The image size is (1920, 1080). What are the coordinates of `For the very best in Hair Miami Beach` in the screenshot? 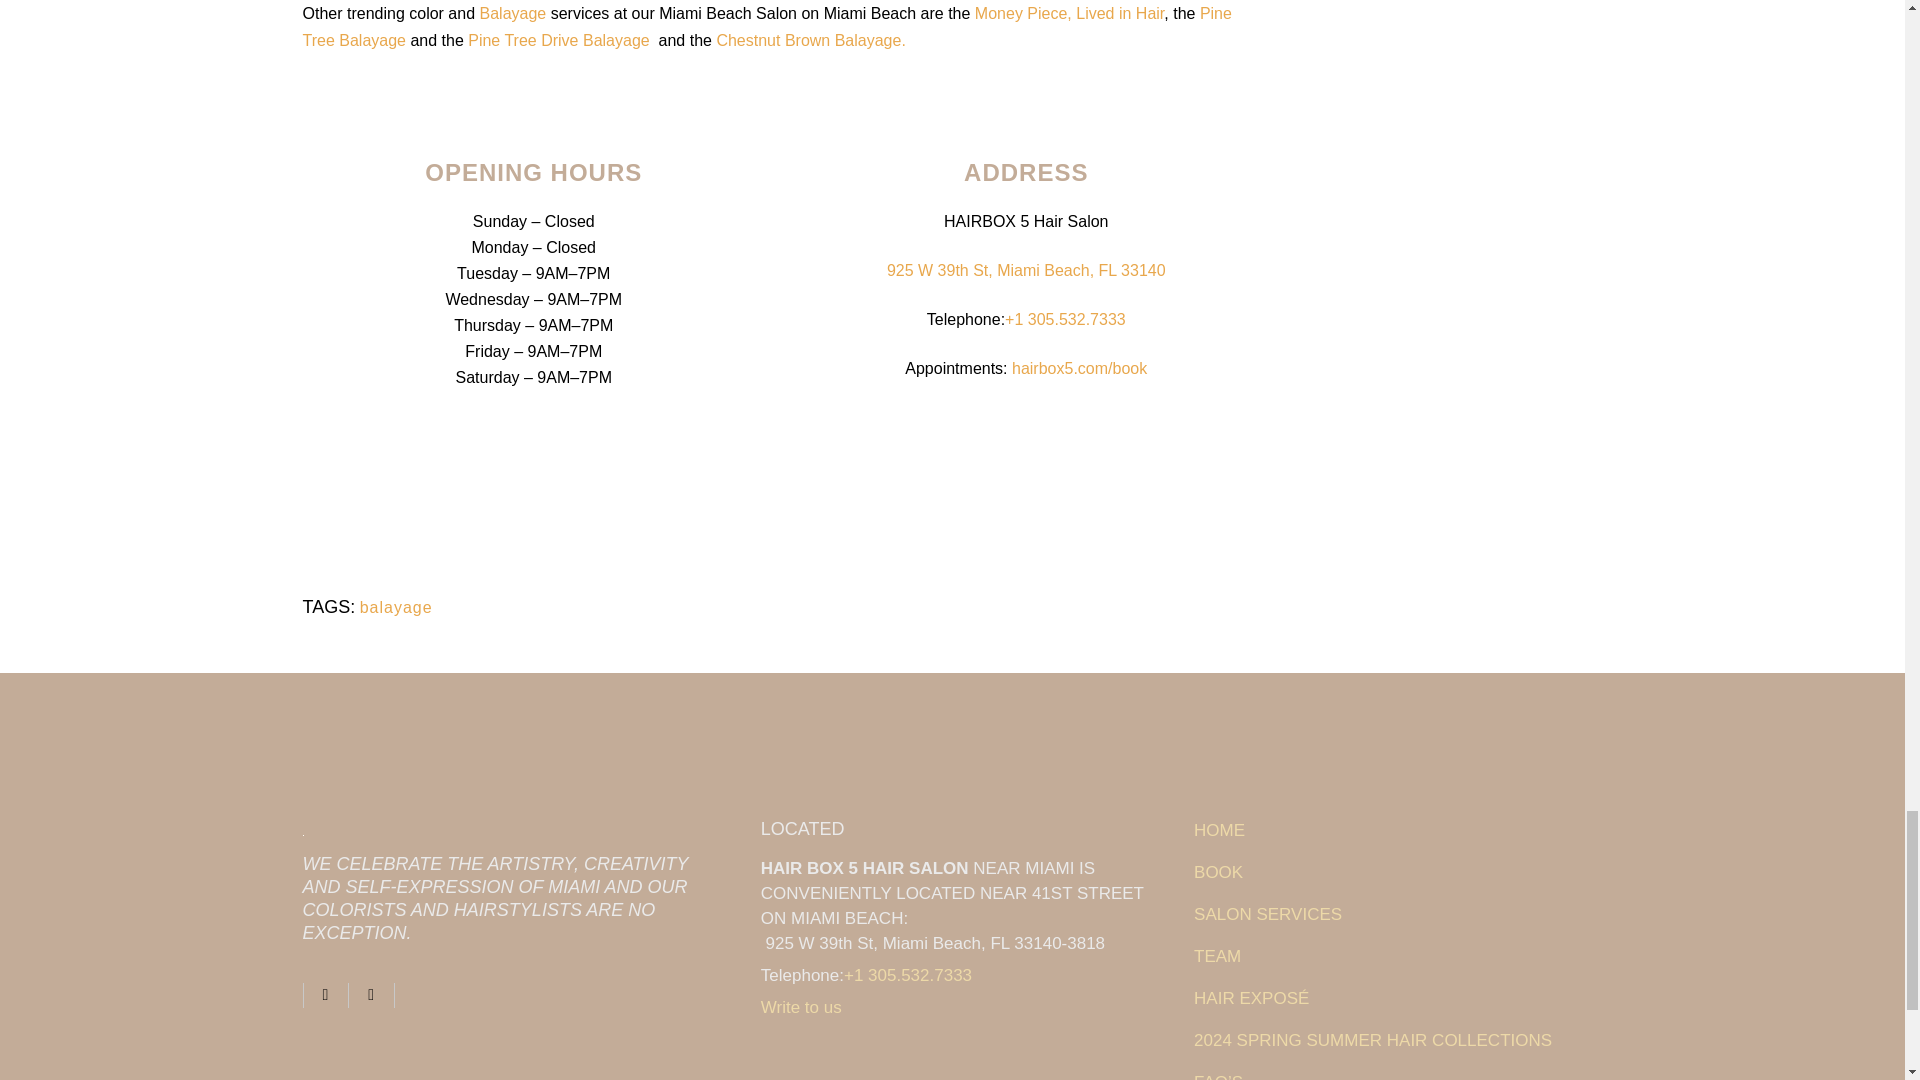 It's located at (1398, 998).